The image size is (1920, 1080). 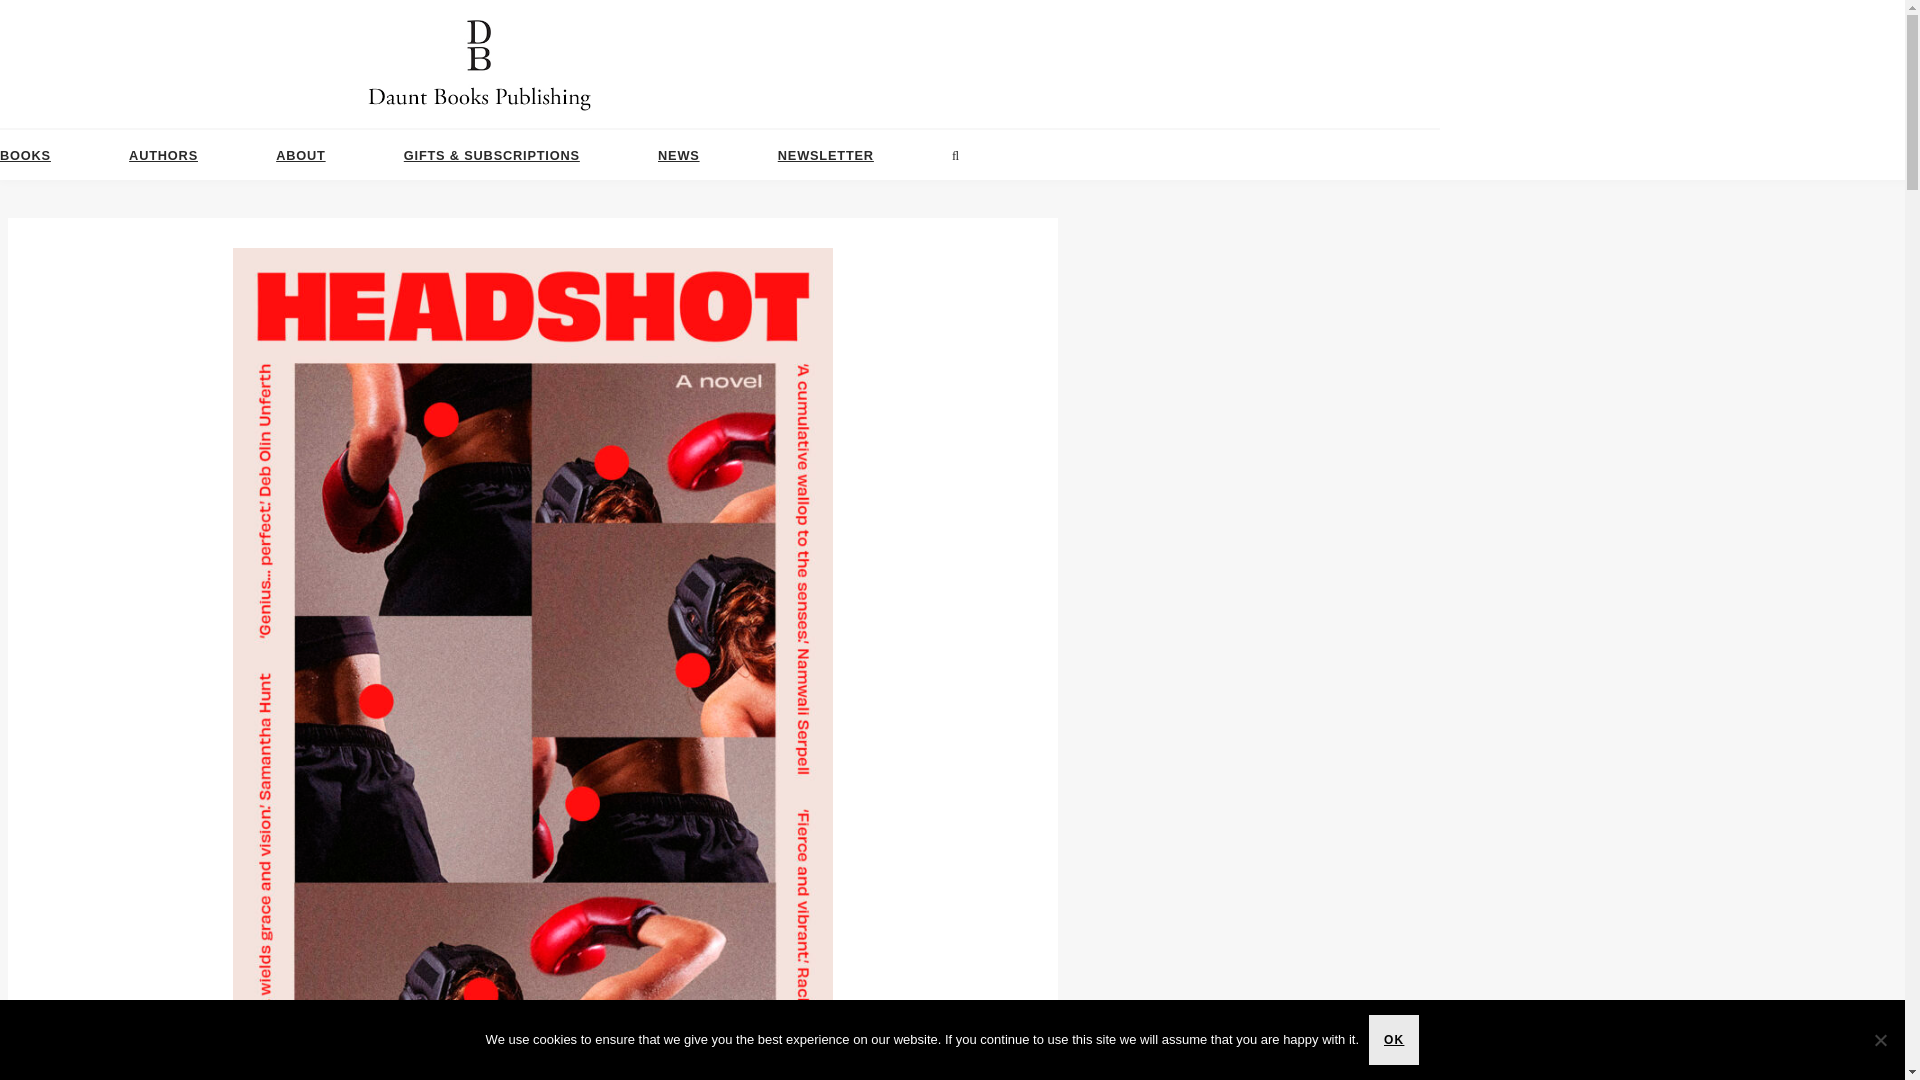 What do you see at coordinates (162, 155) in the screenshot?
I see `AUTHORS` at bounding box center [162, 155].